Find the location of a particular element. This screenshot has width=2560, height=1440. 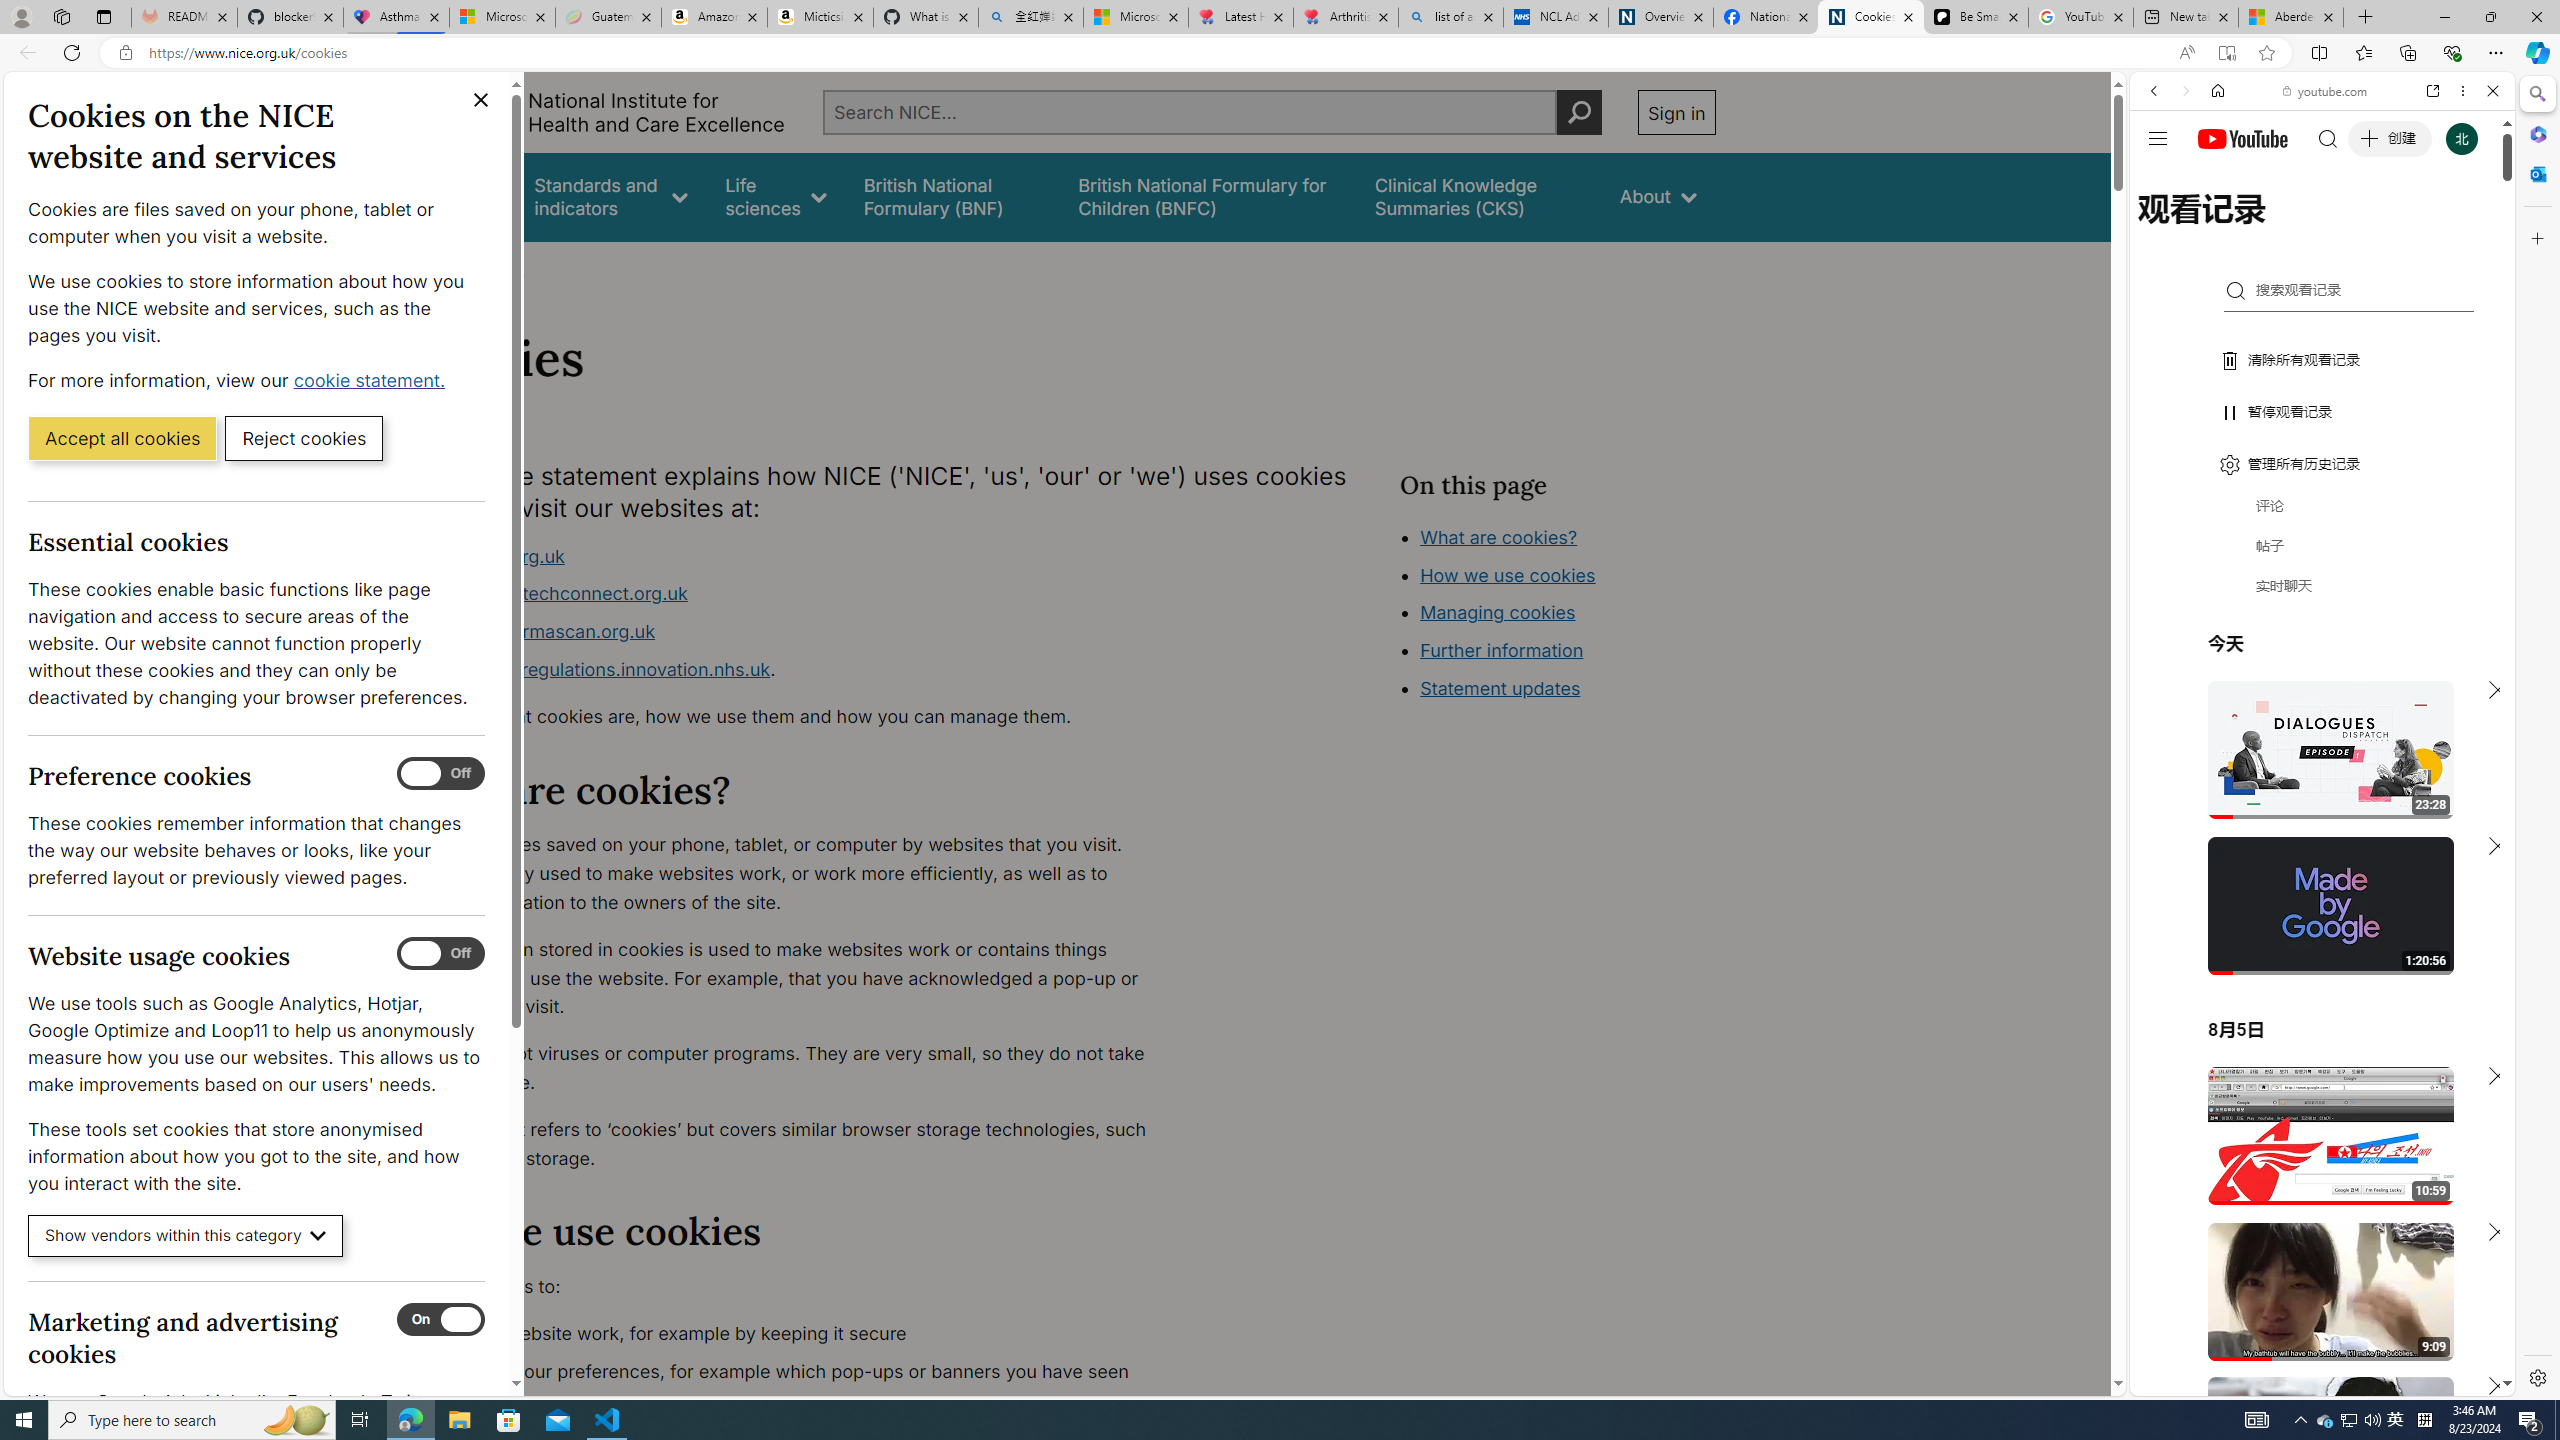

Cookies | About | NICE is located at coordinates (1870, 17).